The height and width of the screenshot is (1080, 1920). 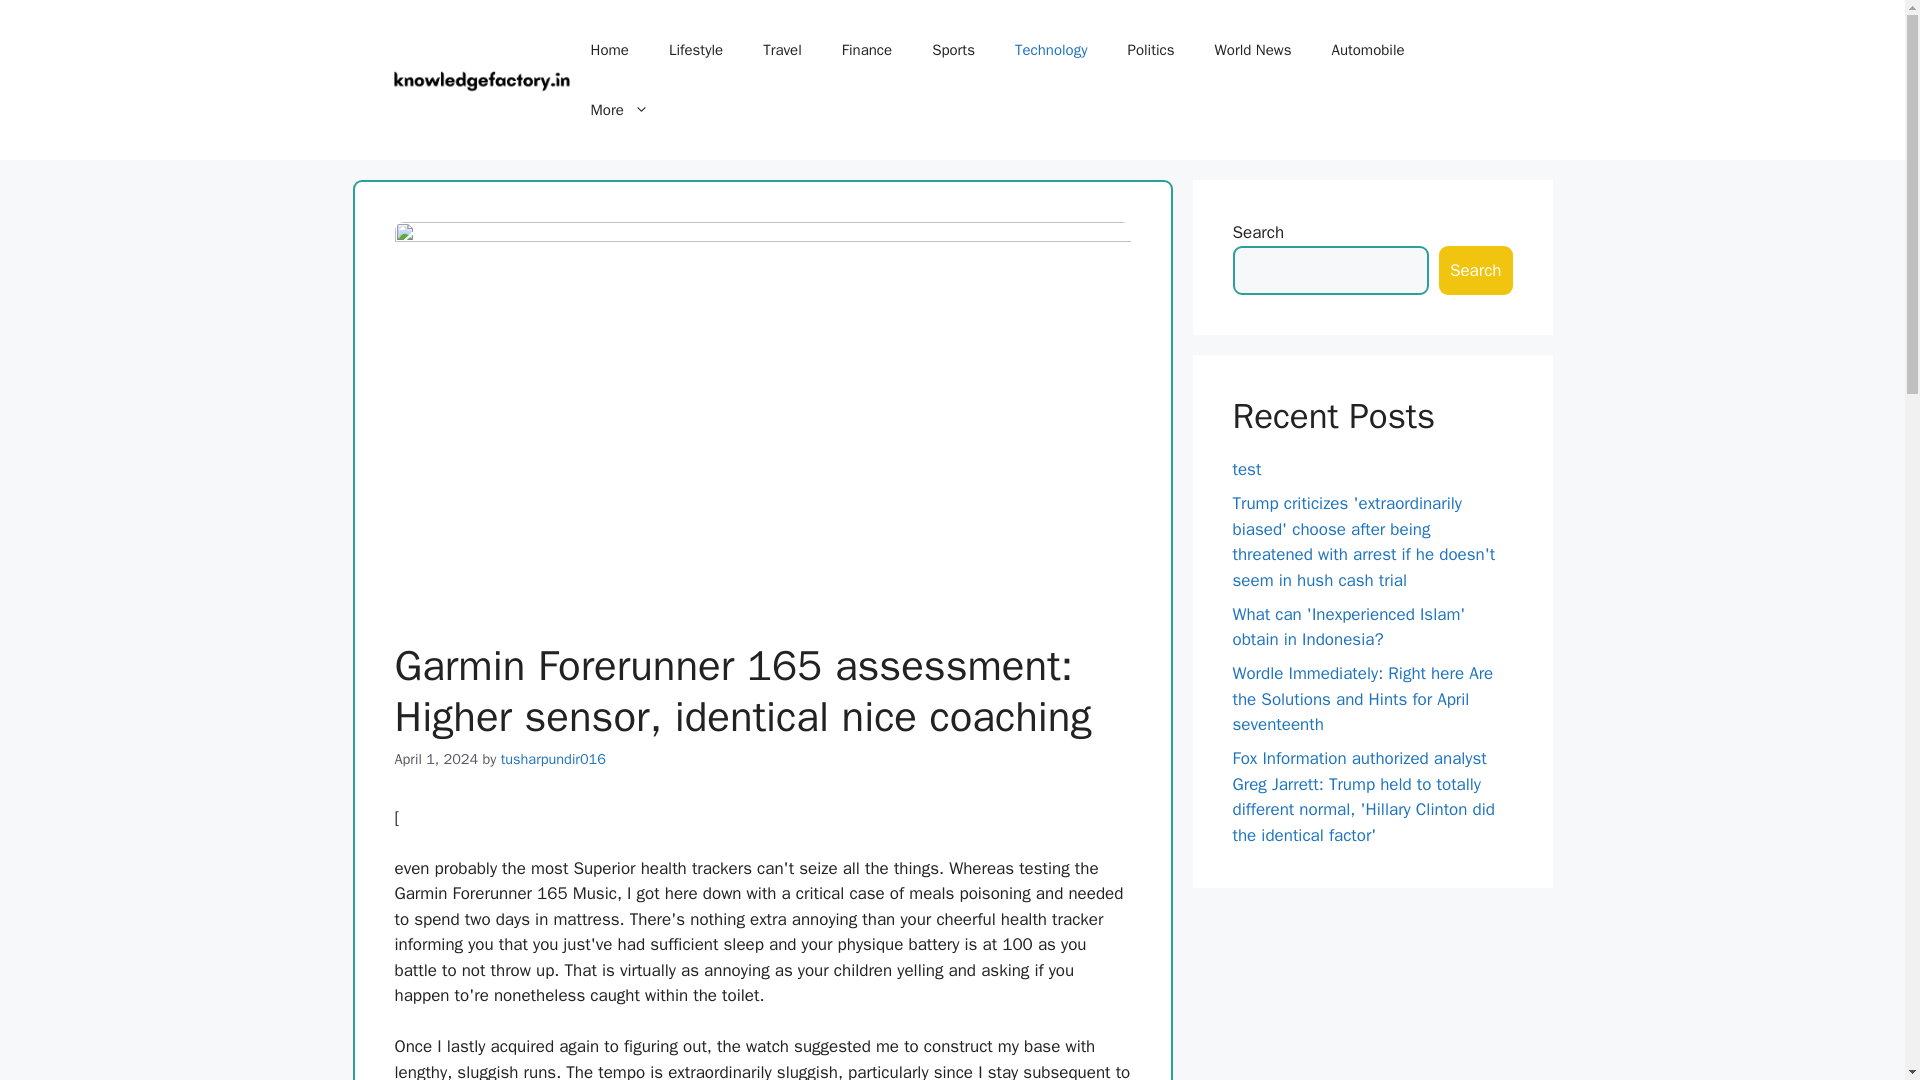 I want to click on Sports, so click(x=953, y=50).